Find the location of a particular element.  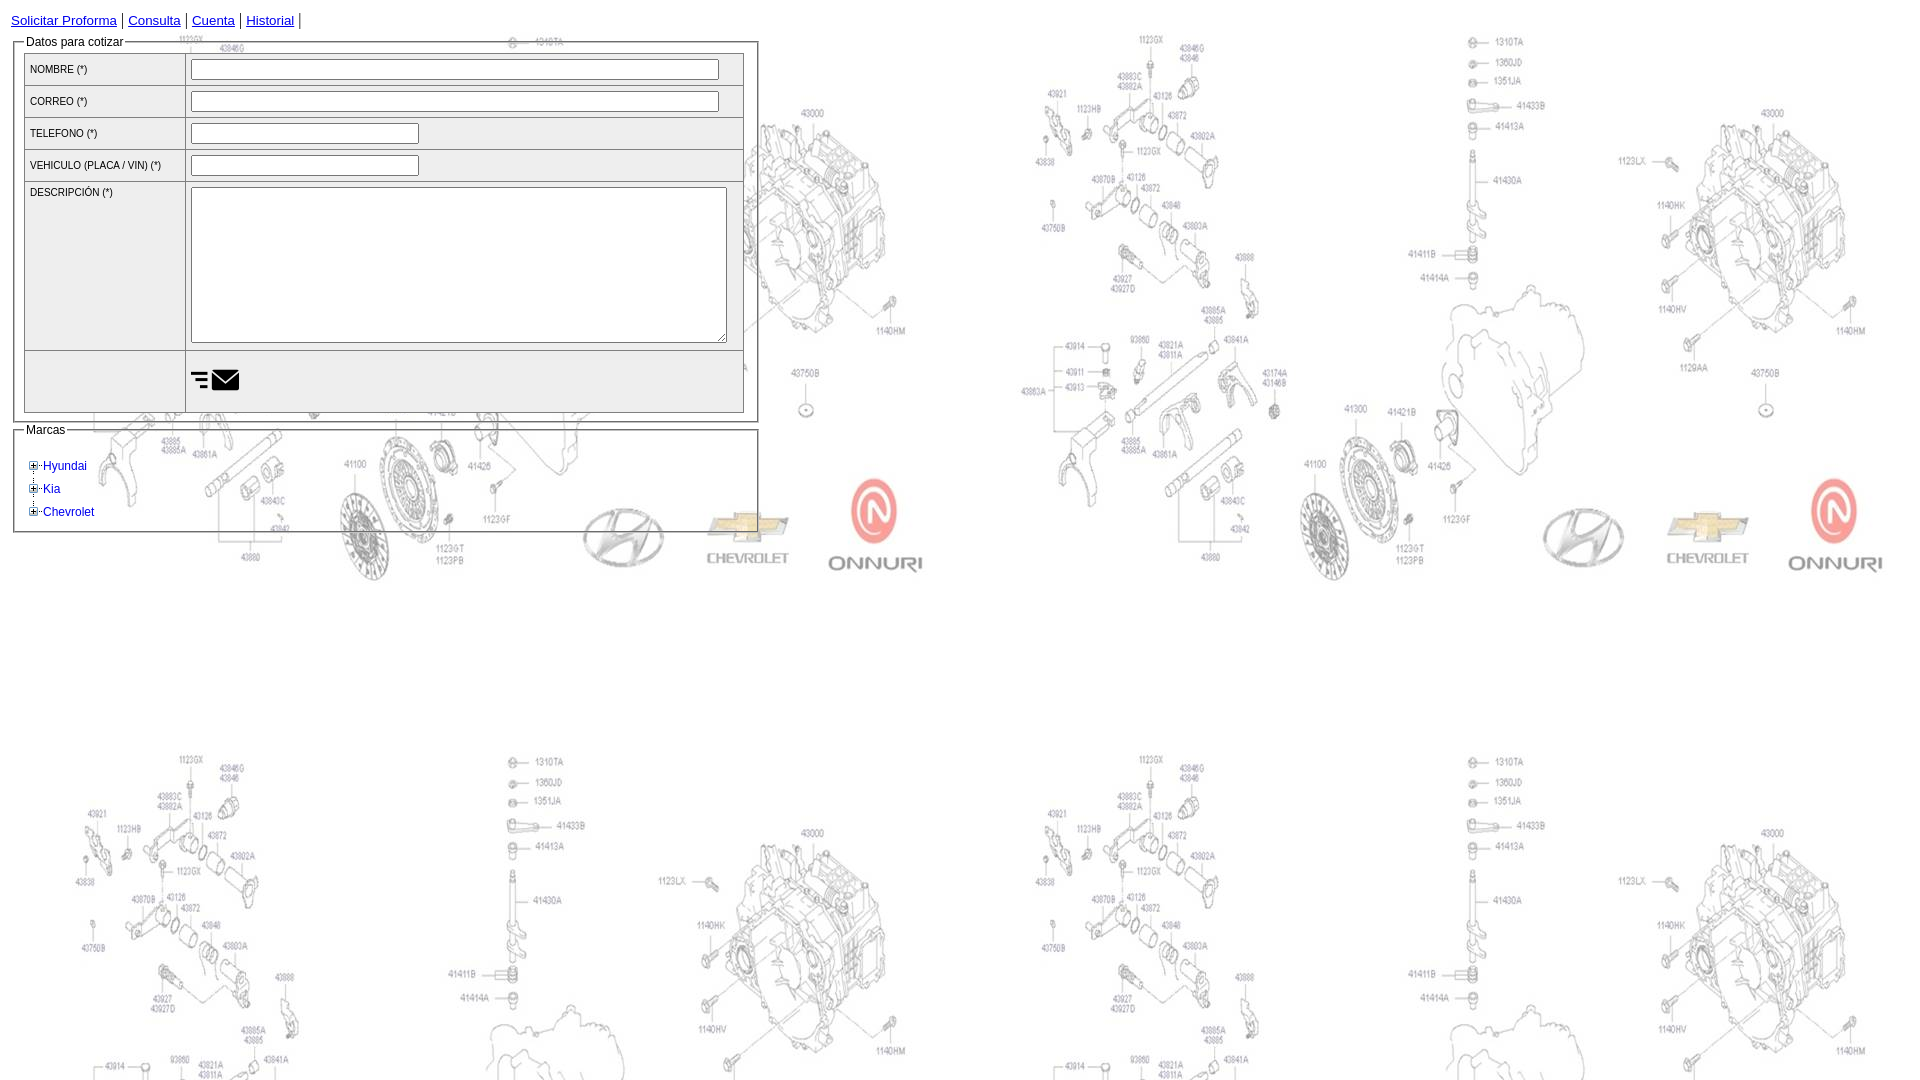

Kia is located at coordinates (52, 489).